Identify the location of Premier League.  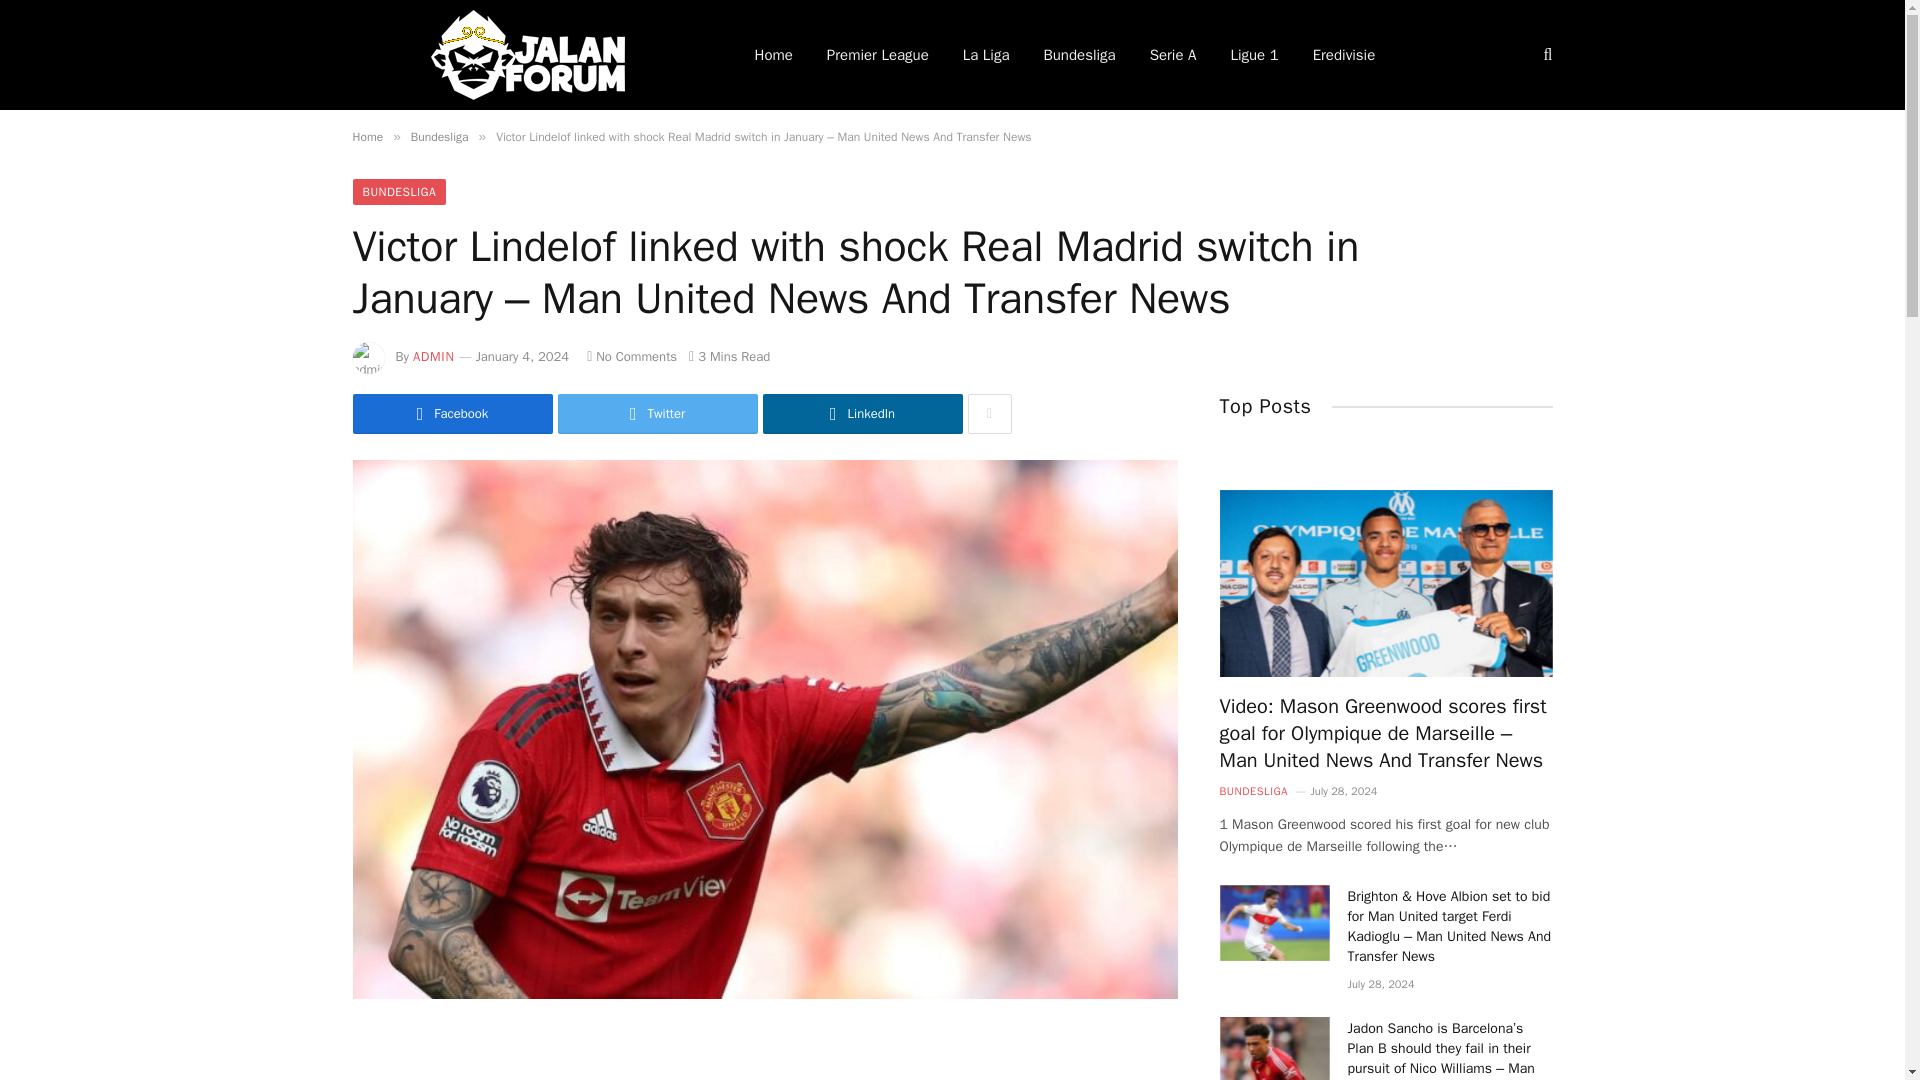
(878, 55).